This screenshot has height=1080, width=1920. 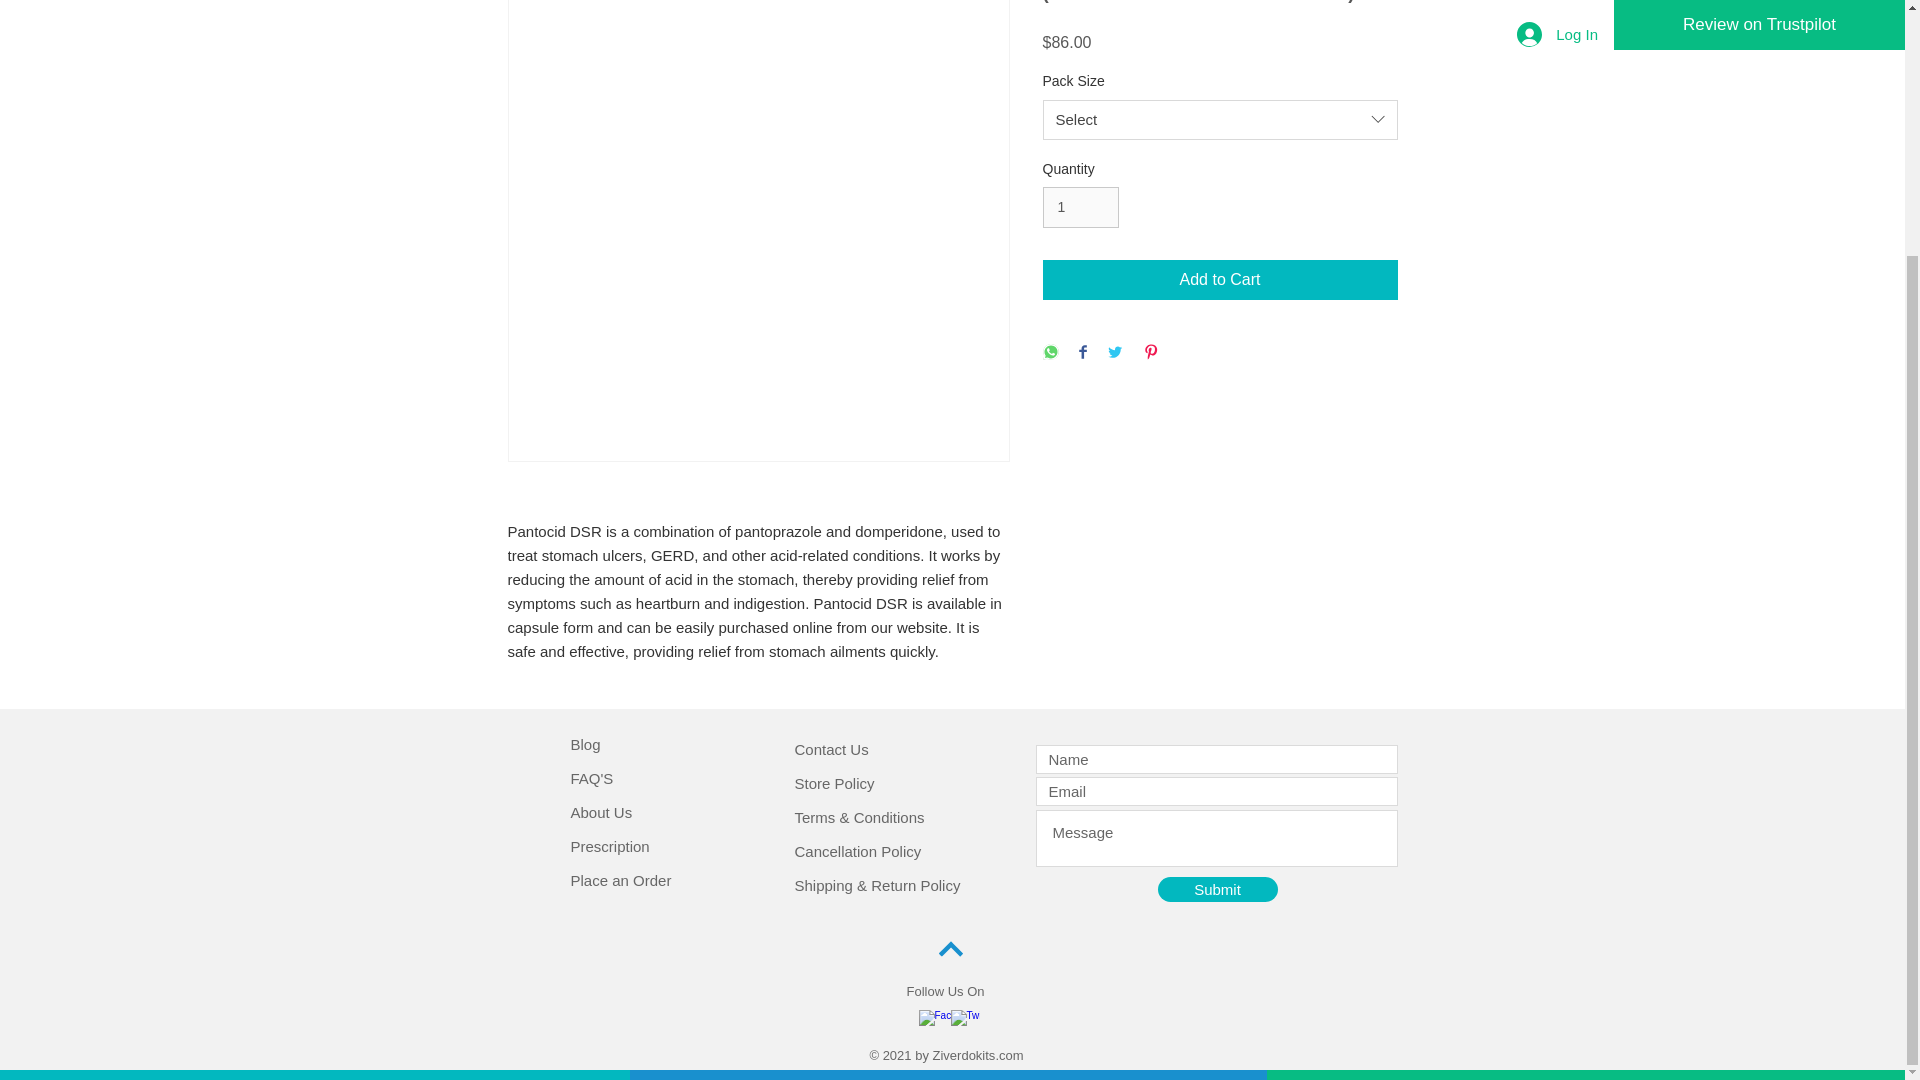 What do you see at coordinates (1220, 120) in the screenshot?
I see `Select` at bounding box center [1220, 120].